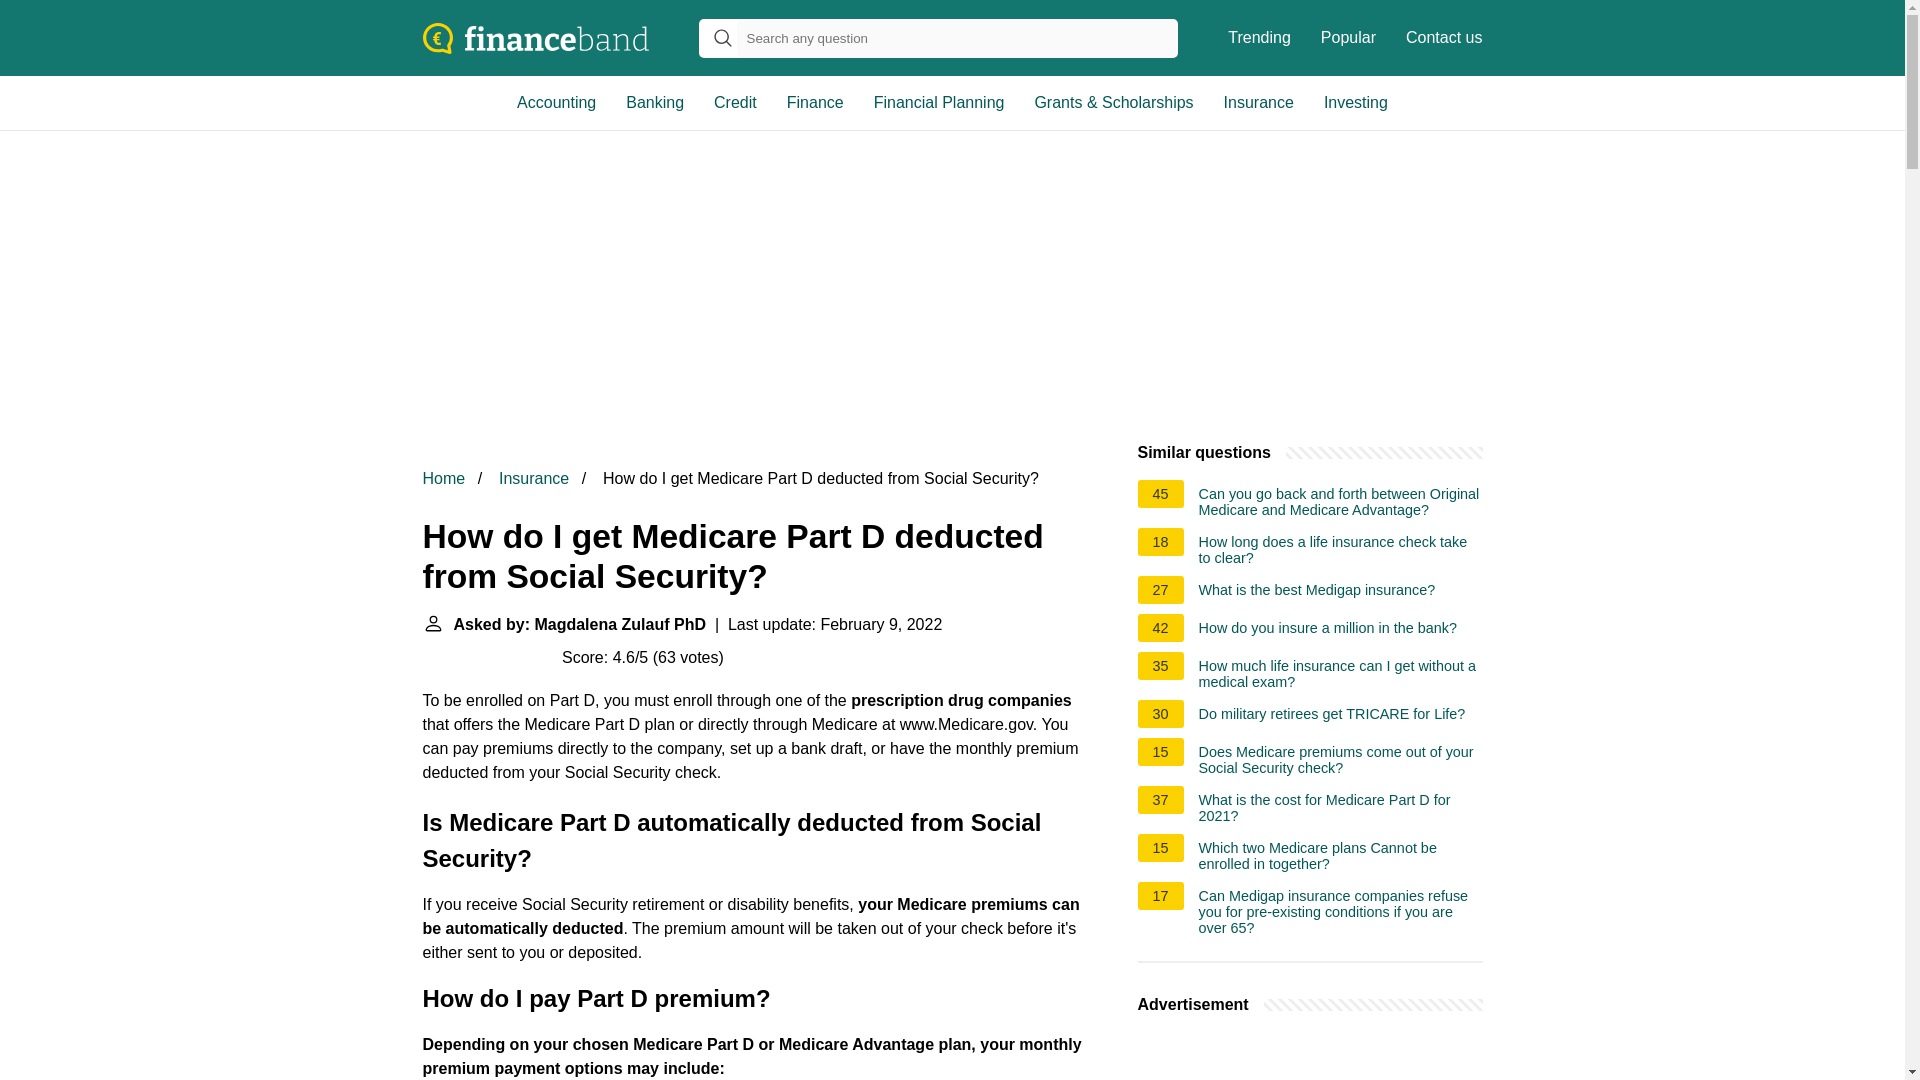  Describe the element at coordinates (1340, 856) in the screenshot. I see `Which two Medicare plans Cannot be enrolled in together?` at that location.